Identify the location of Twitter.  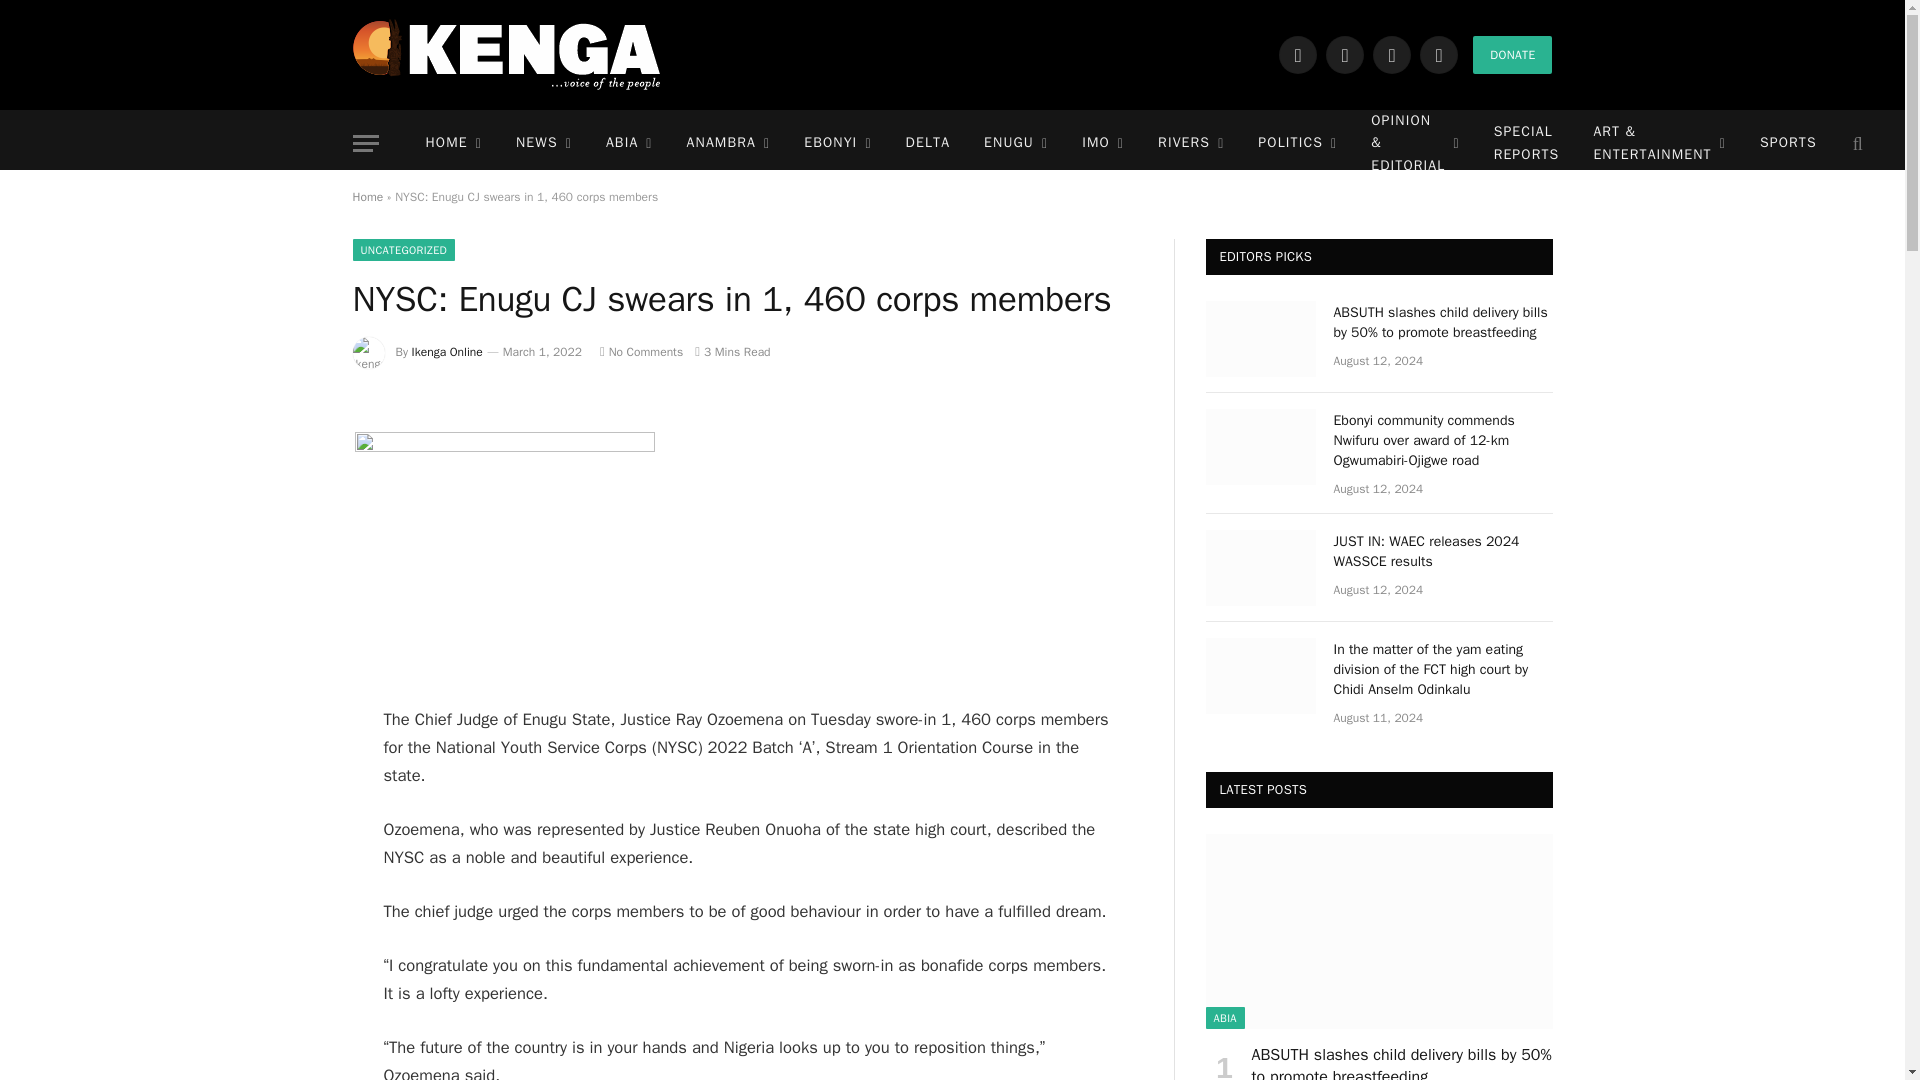
(1344, 54).